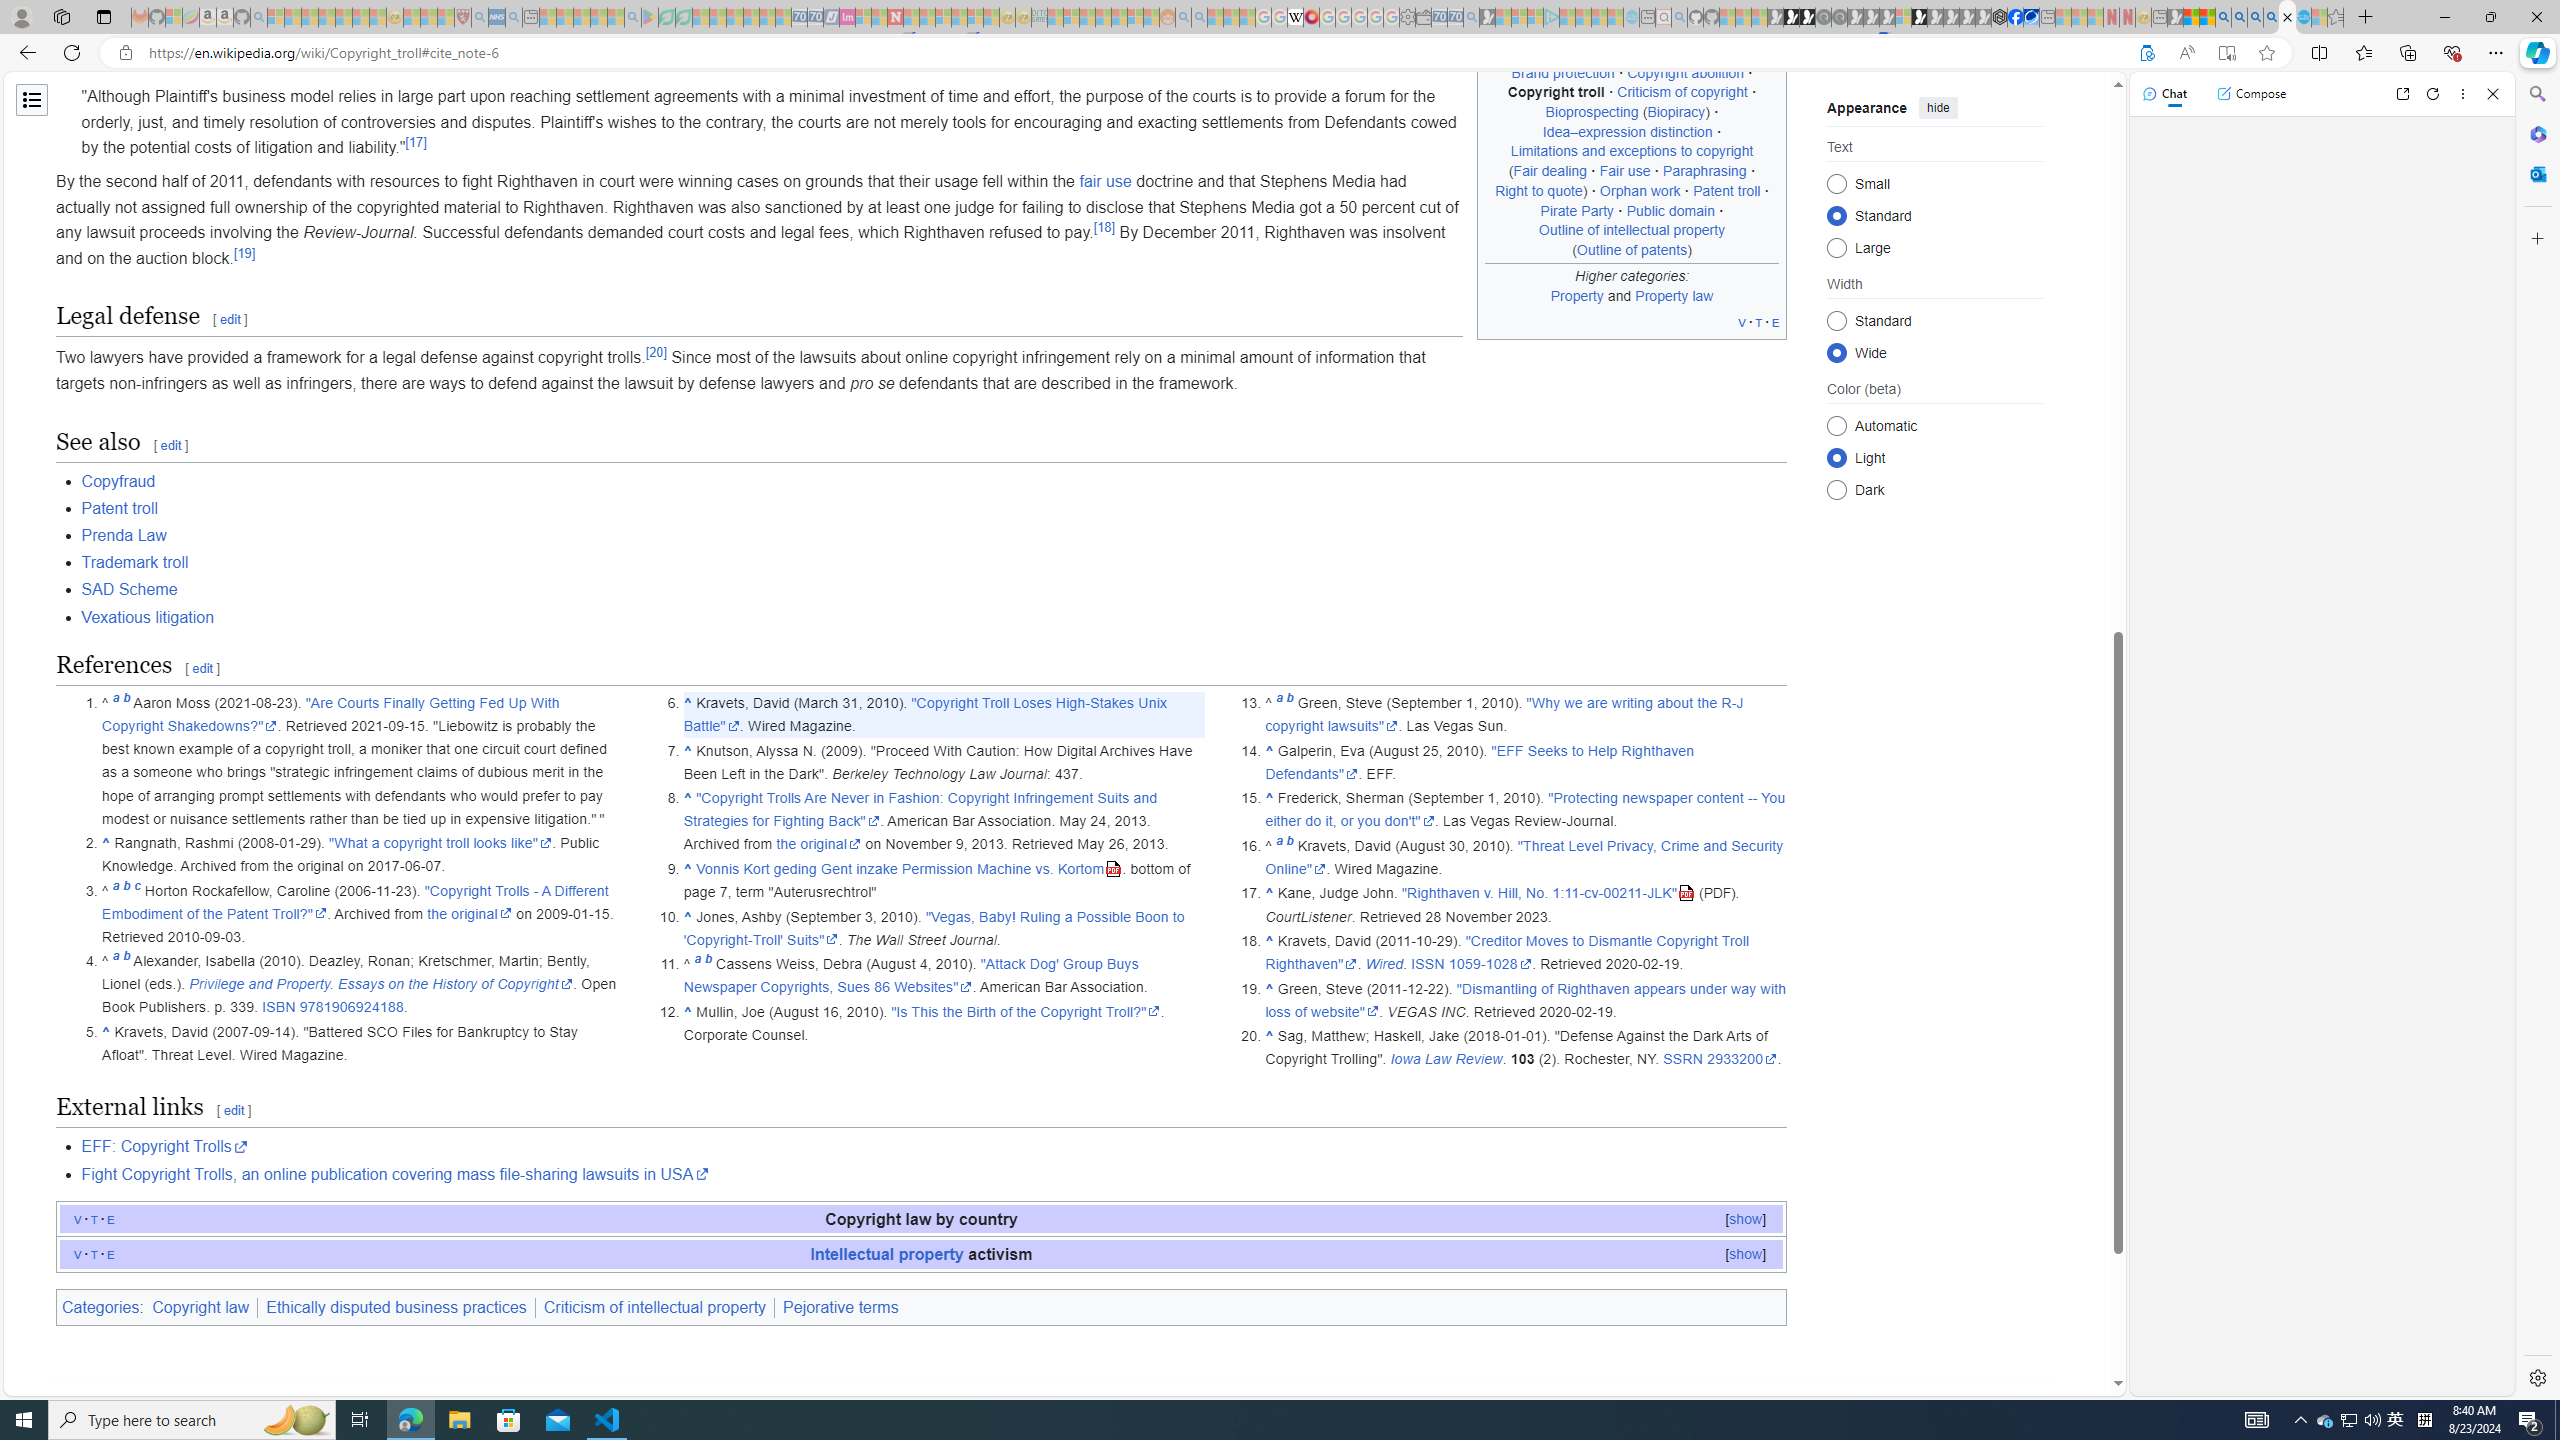 The height and width of the screenshot is (1440, 2560). I want to click on Property, so click(1576, 294).